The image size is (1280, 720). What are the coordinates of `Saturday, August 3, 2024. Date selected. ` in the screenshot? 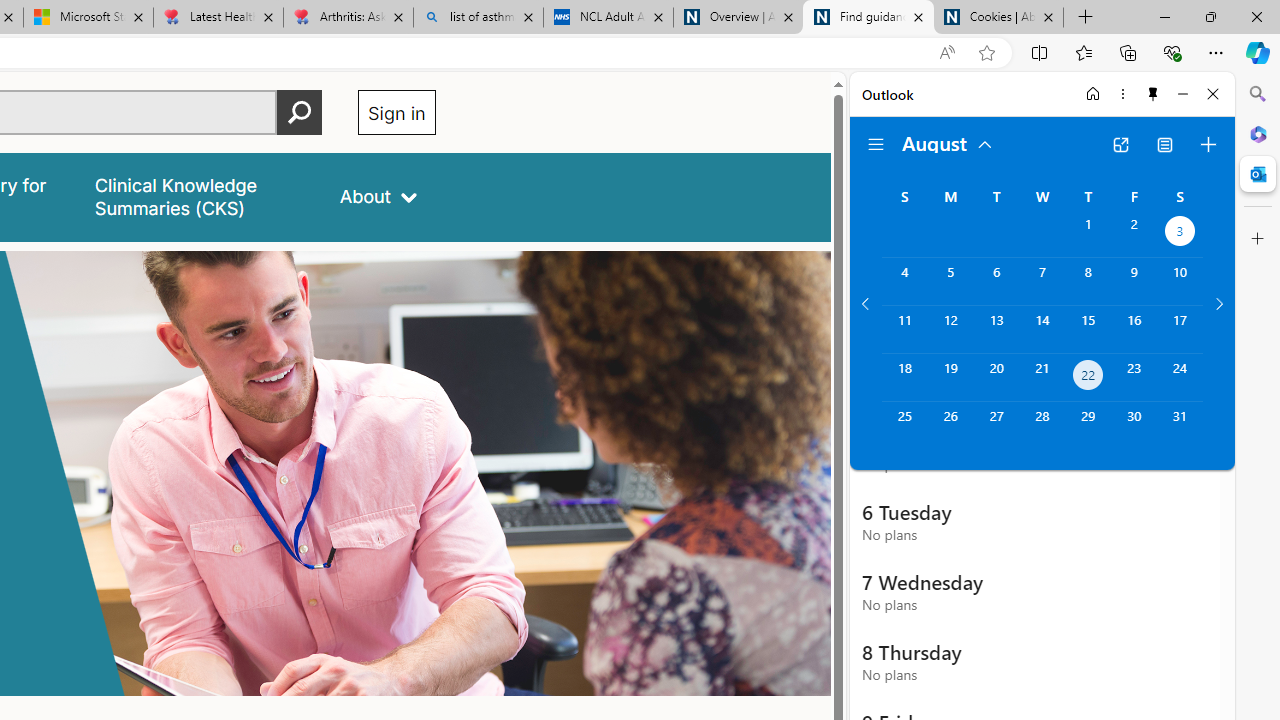 It's located at (1180, 234).